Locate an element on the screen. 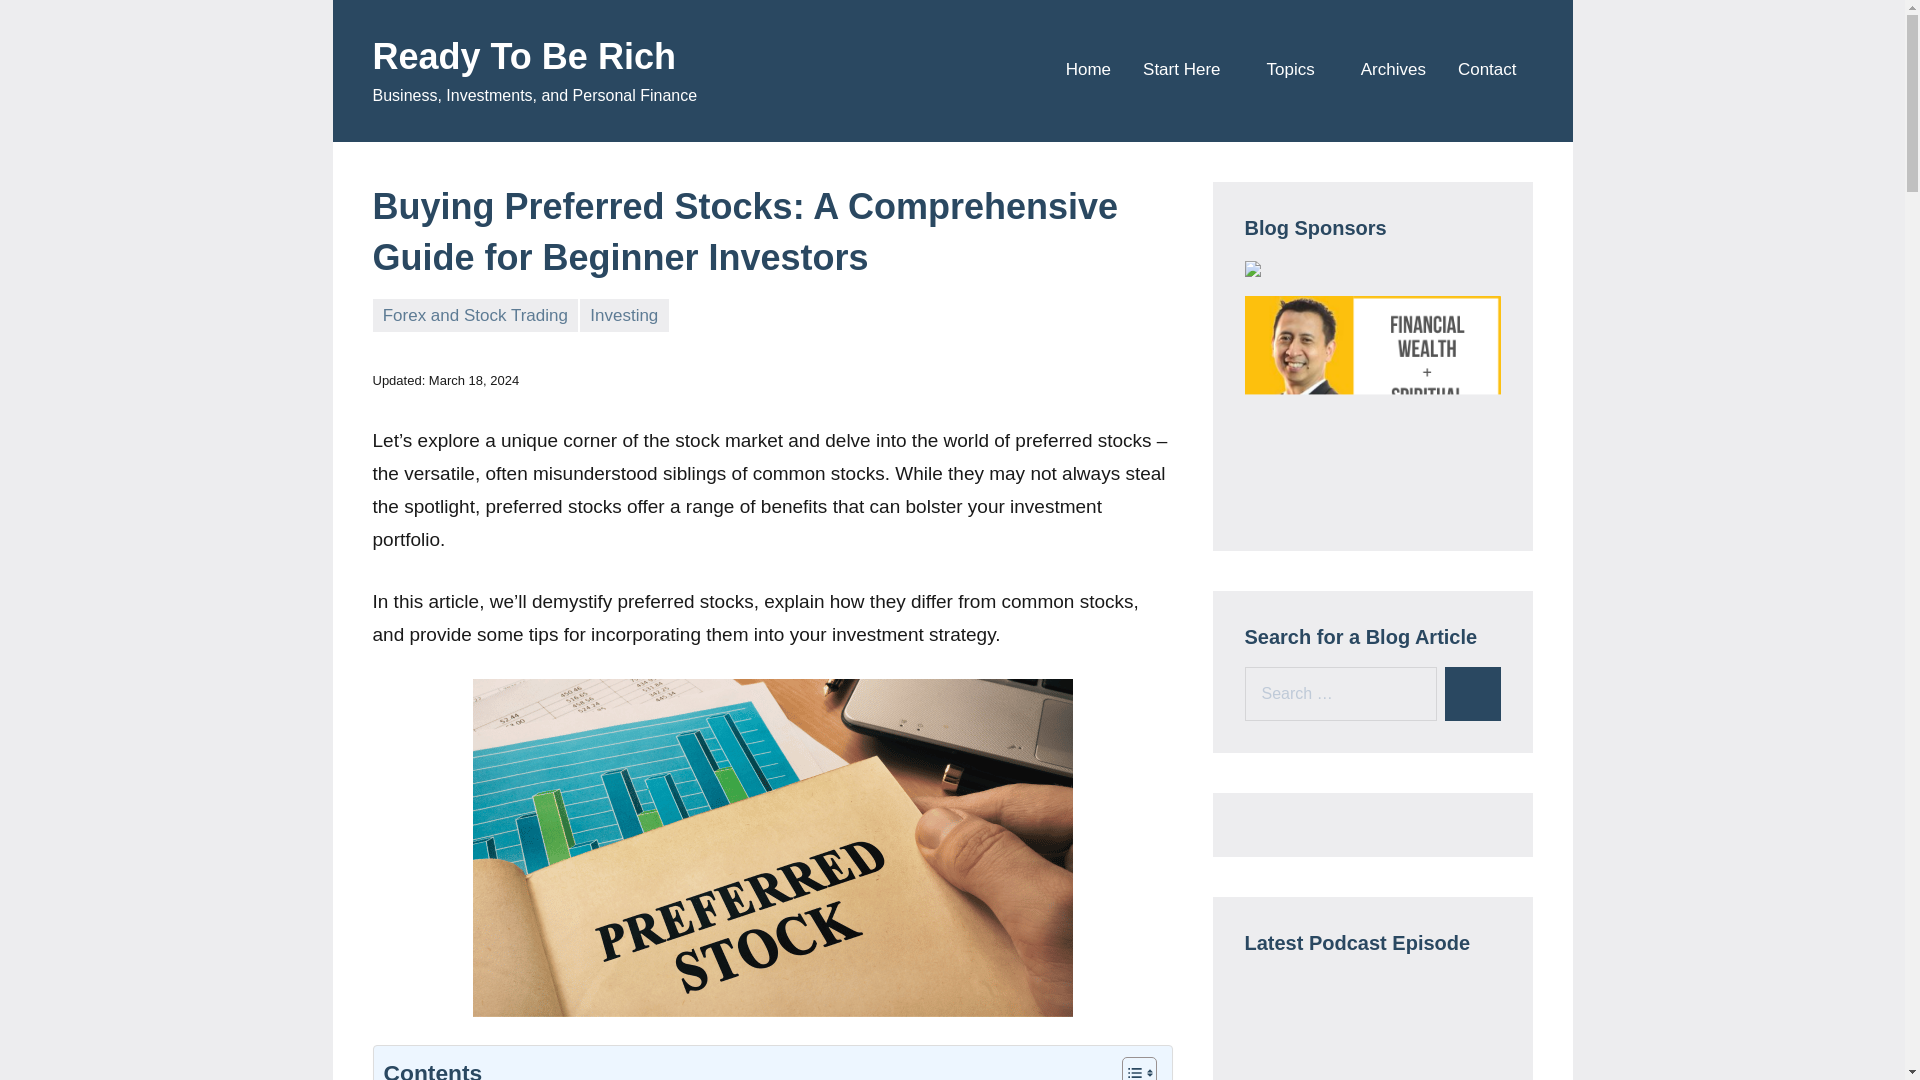 Image resolution: width=1920 pixels, height=1080 pixels. Ready To Be Rich is located at coordinates (524, 56).